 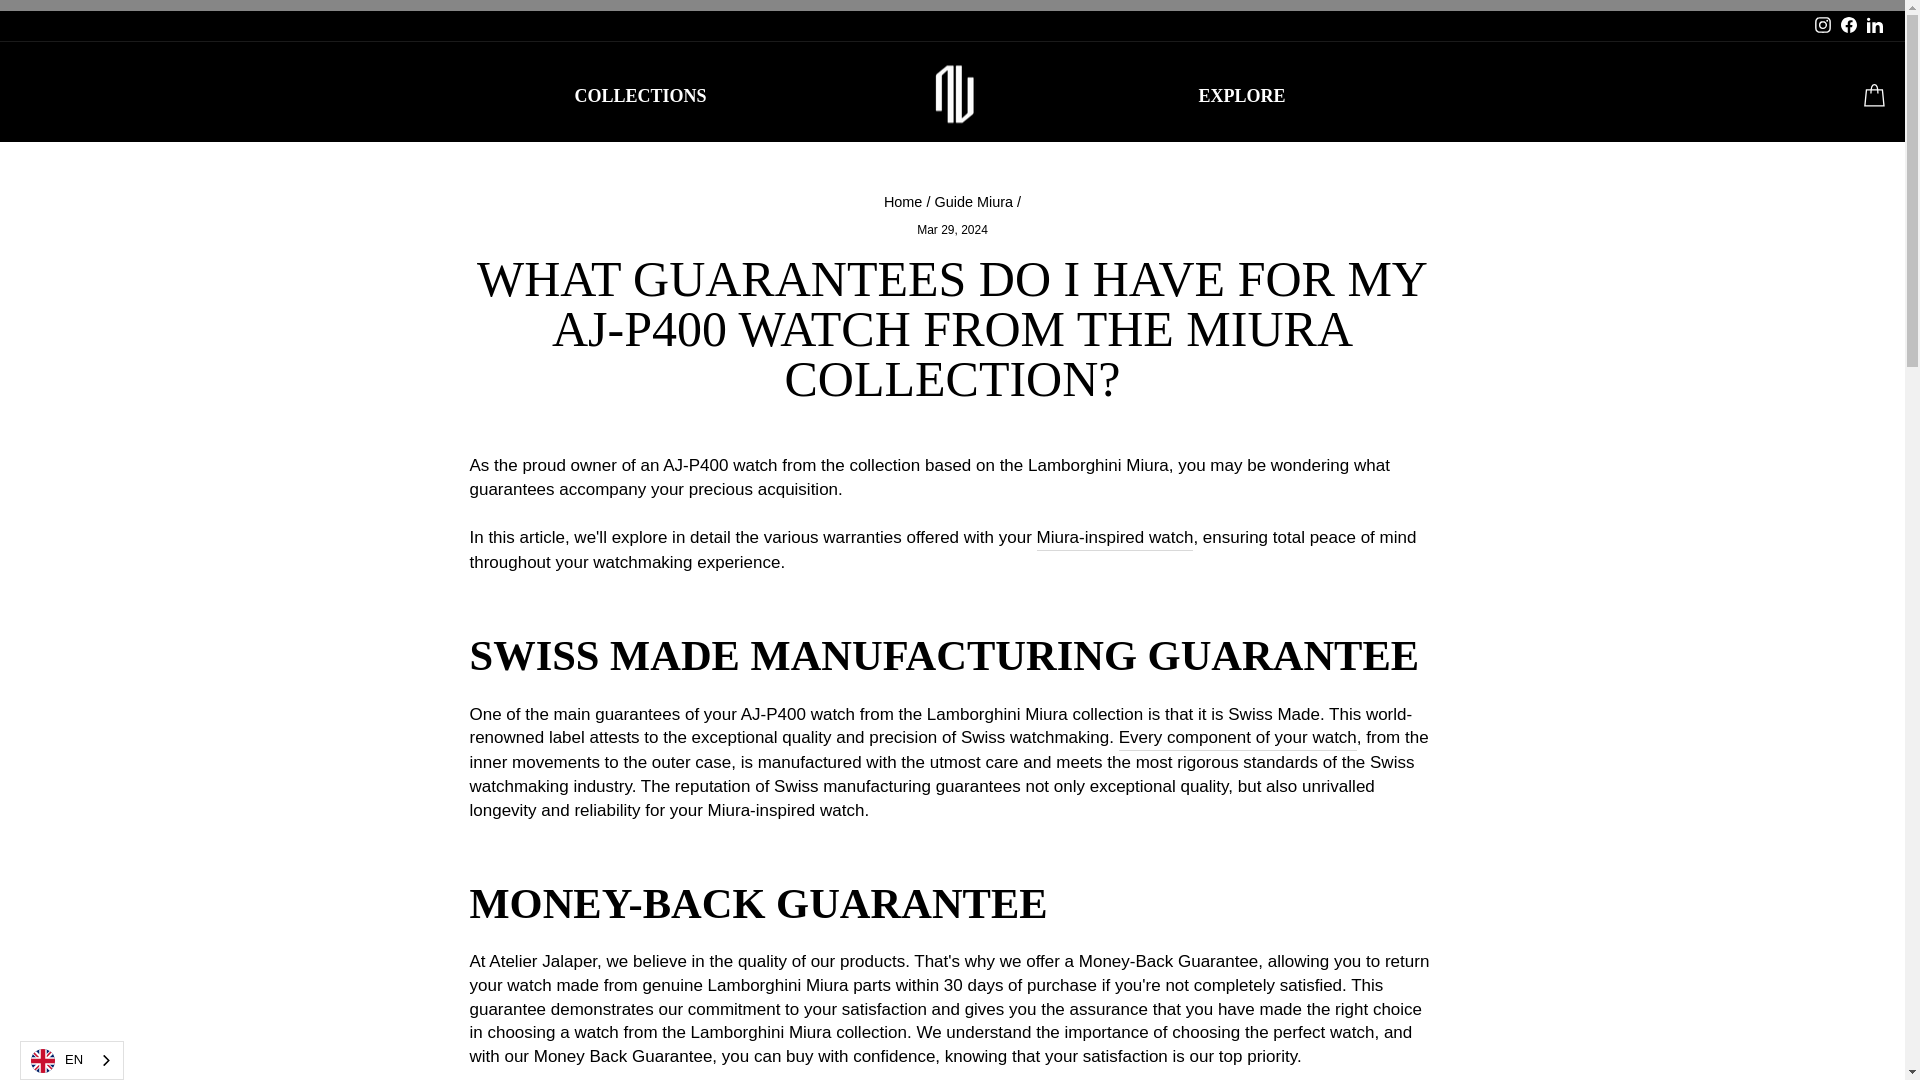 What do you see at coordinates (1874, 96) in the screenshot?
I see `CART` at bounding box center [1874, 96].